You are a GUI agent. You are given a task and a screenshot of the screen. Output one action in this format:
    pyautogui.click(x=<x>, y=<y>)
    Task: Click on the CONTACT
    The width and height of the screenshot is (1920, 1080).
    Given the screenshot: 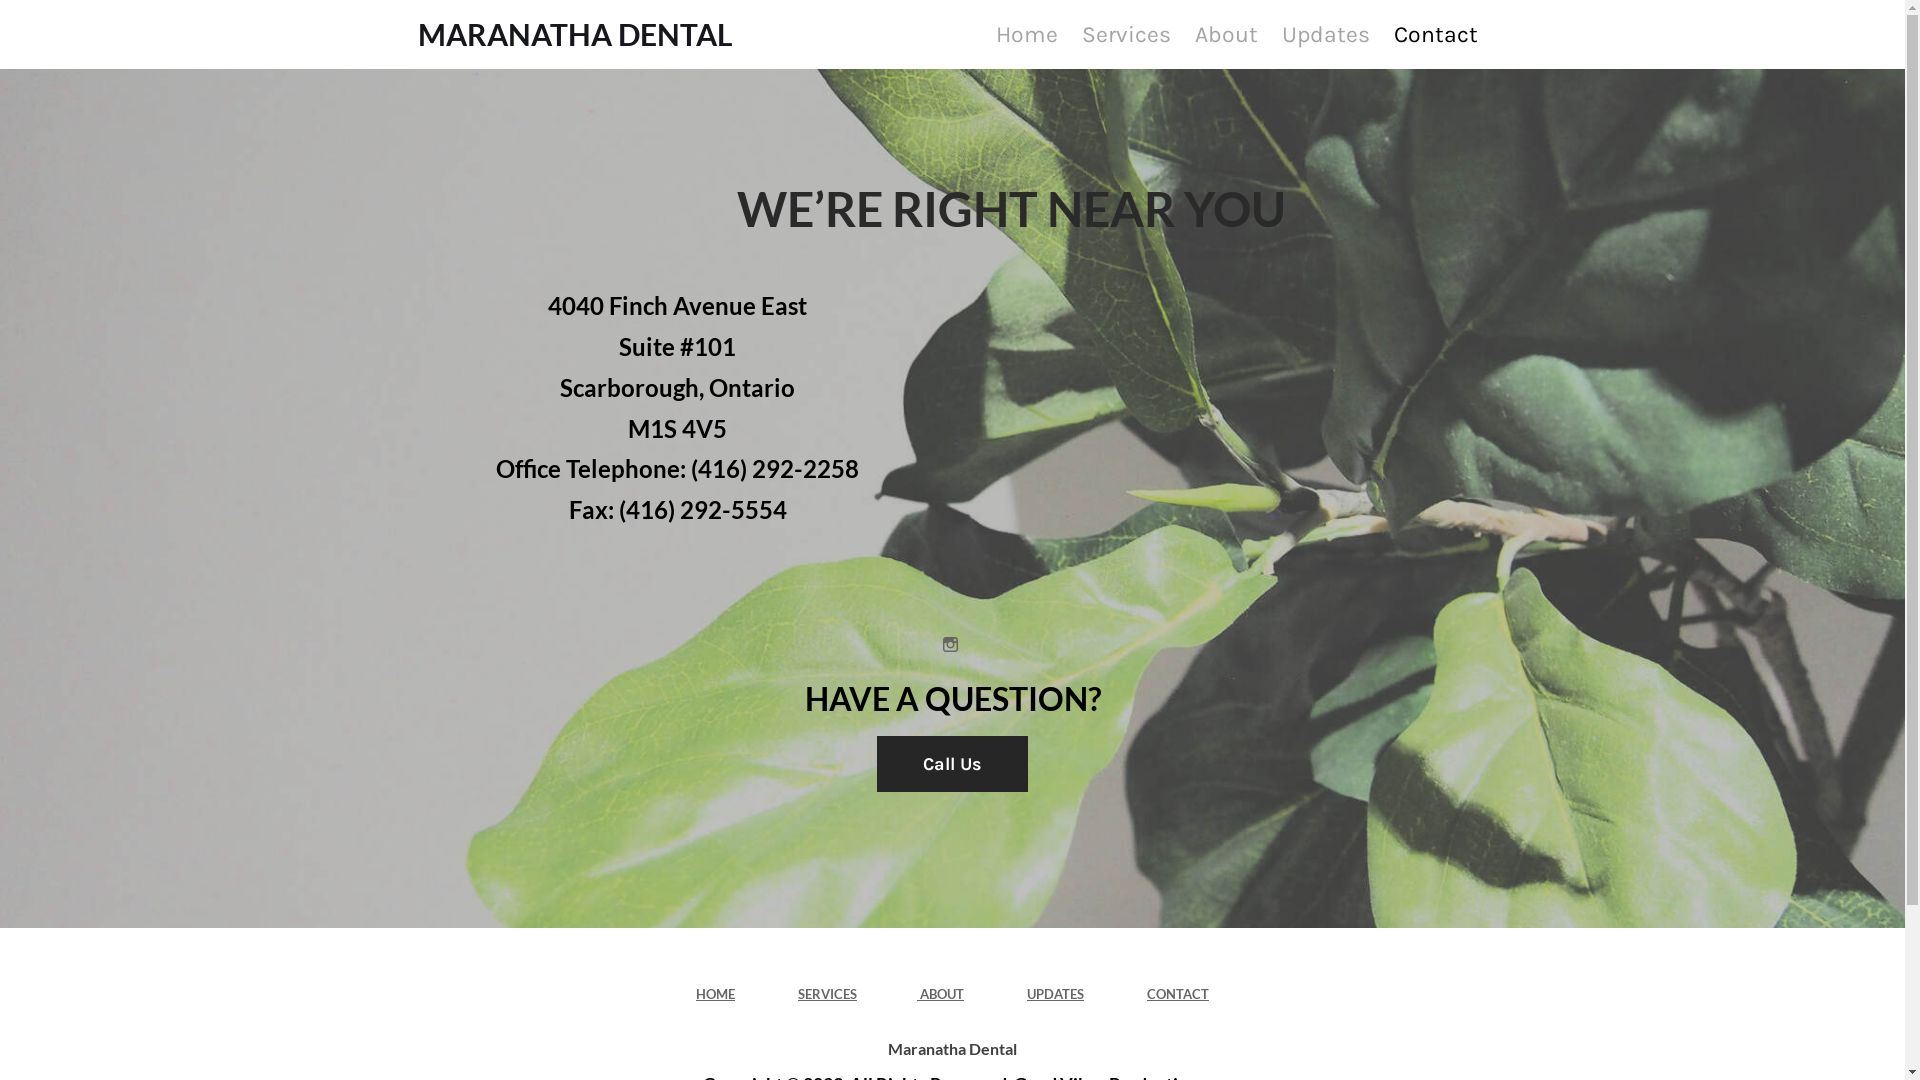 What is the action you would take?
    pyautogui.click(x=1178, y=994)
    